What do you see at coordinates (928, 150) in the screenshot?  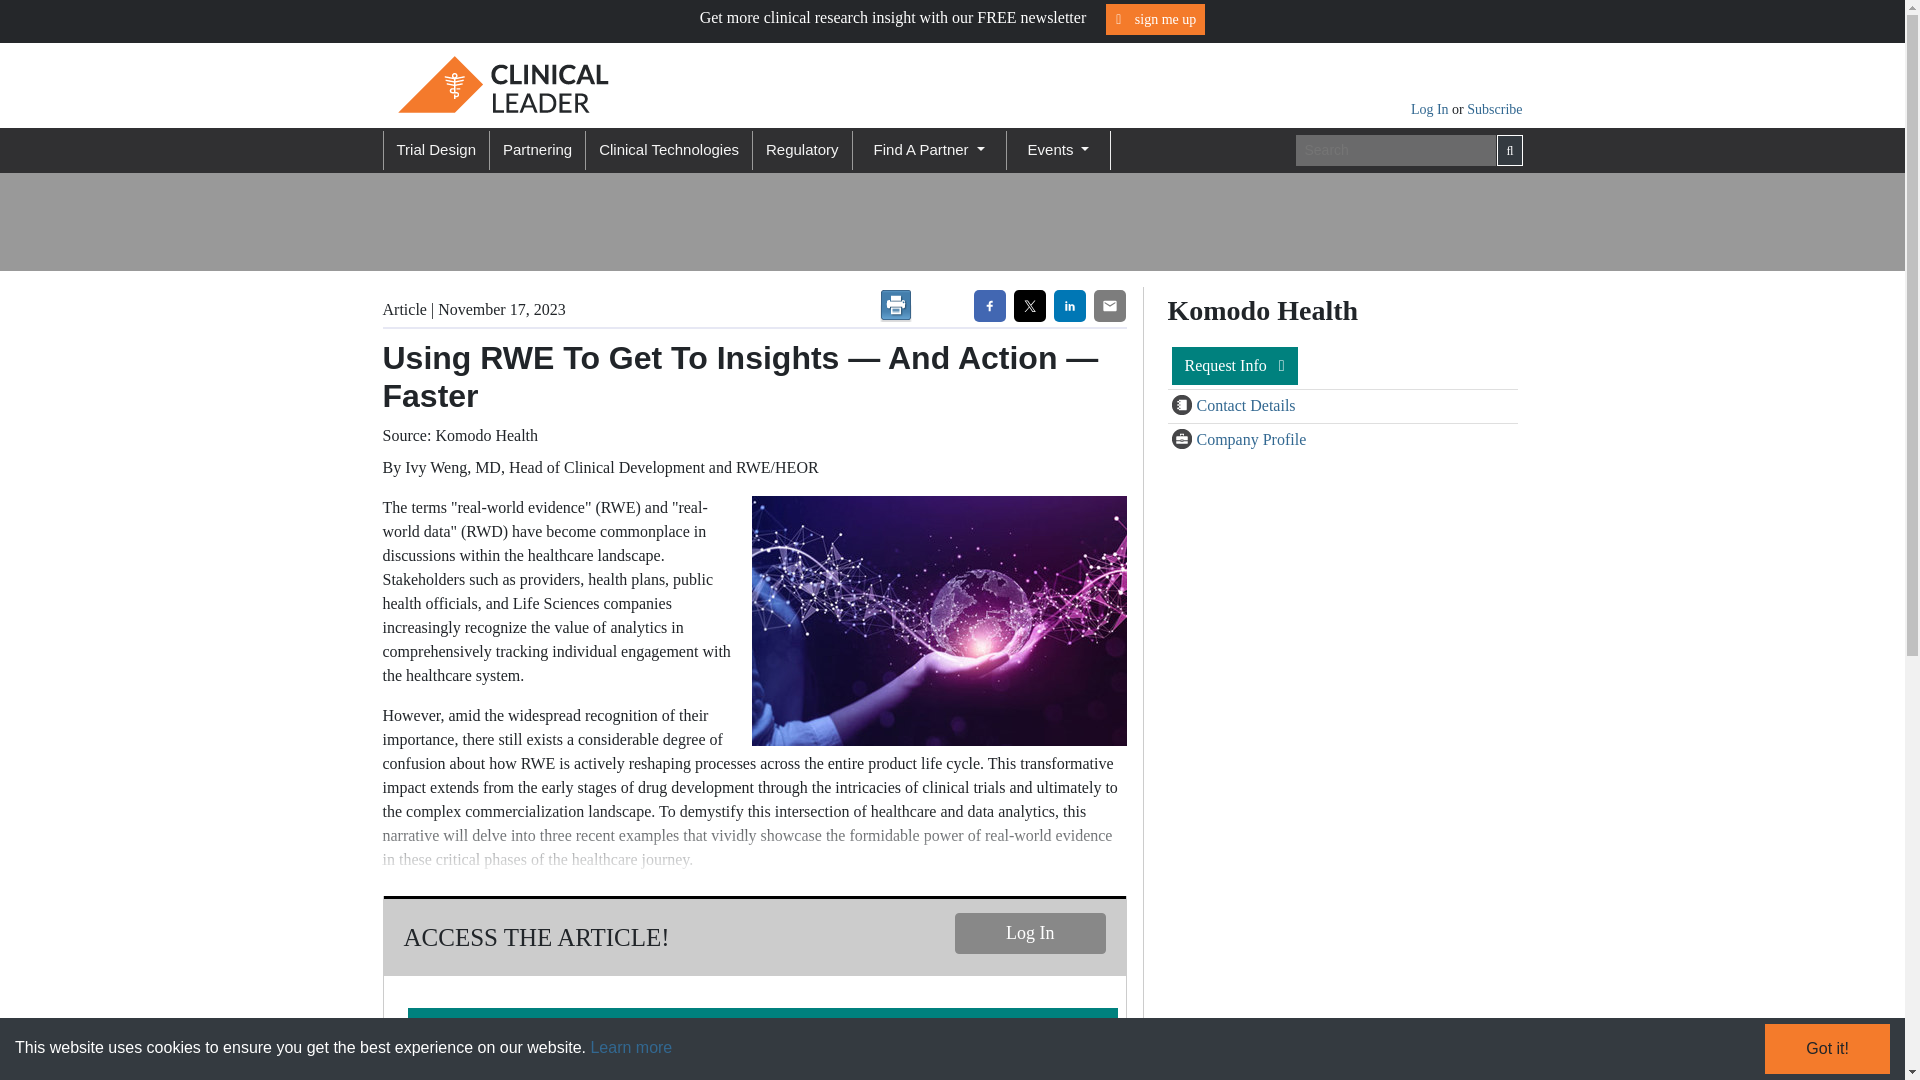 I see `Find A Partner` at bounding box center [928, 150].